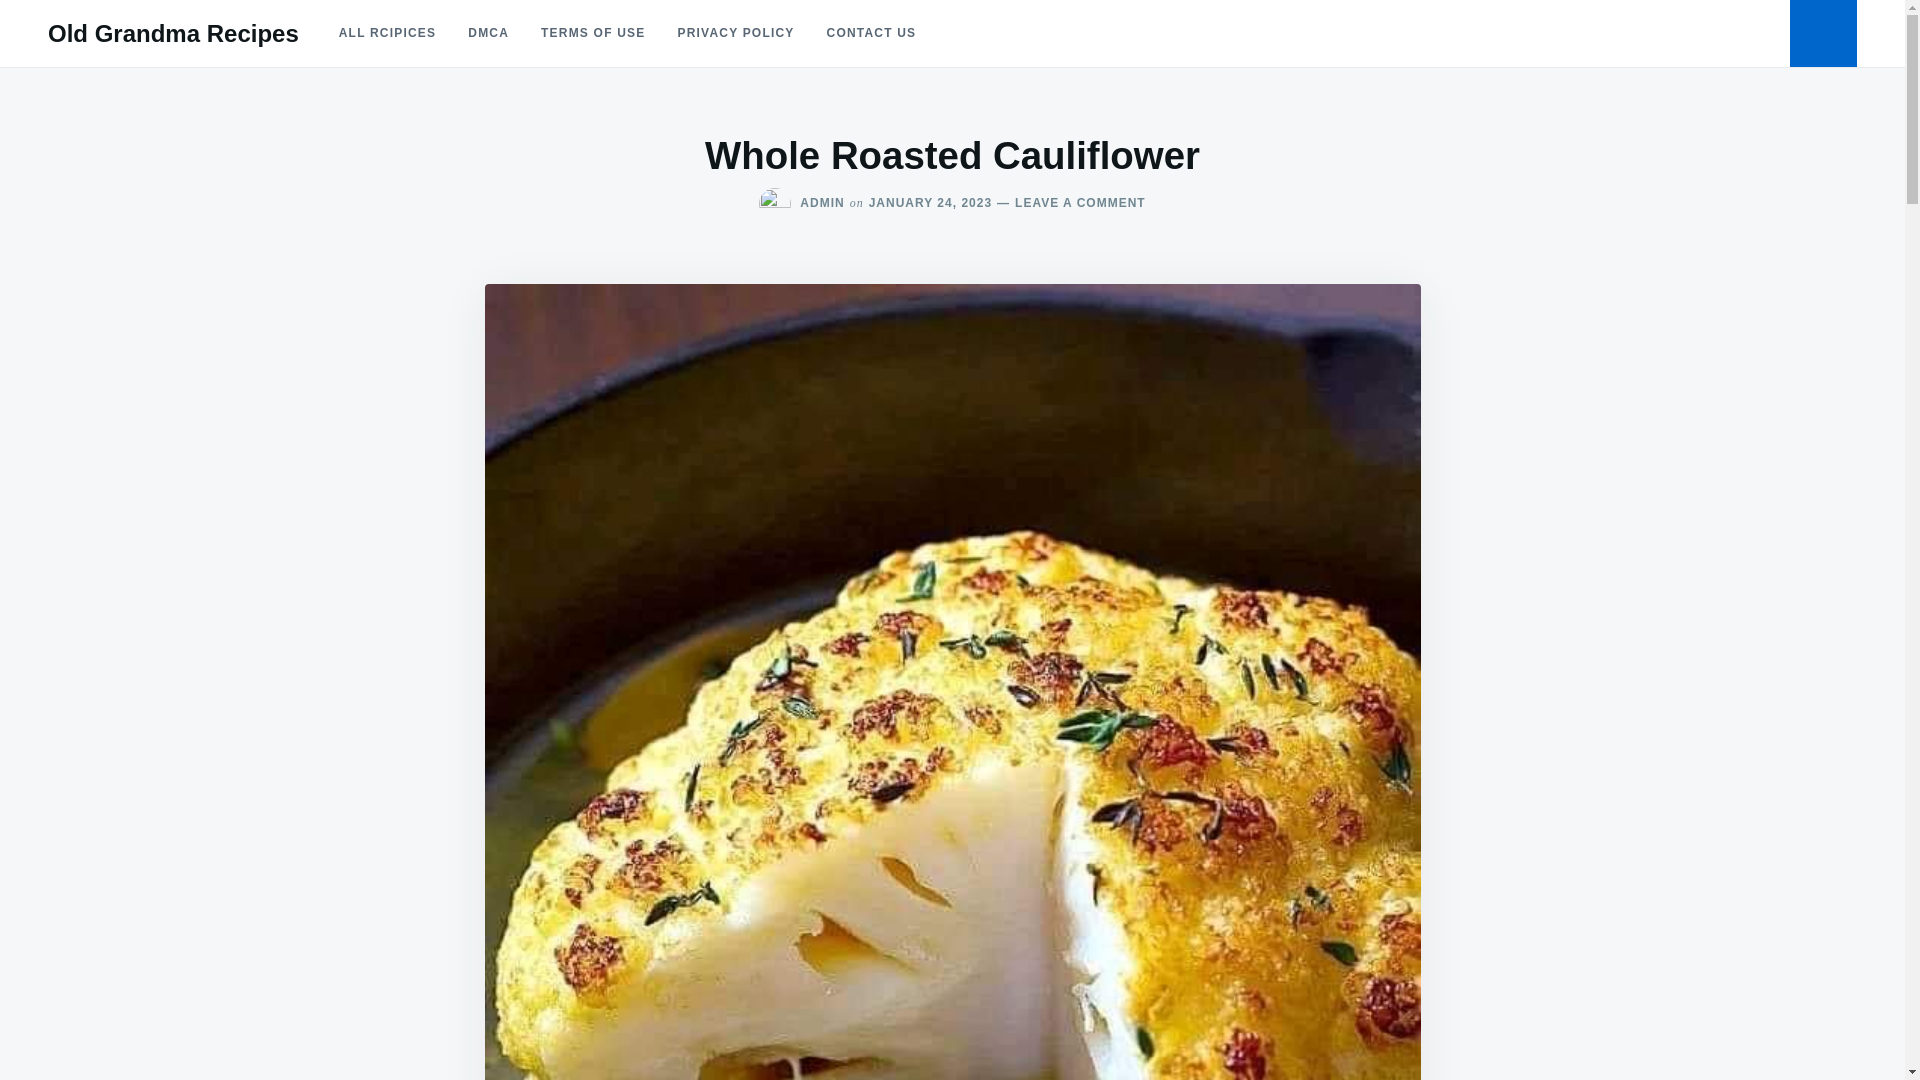 The height and width of the screenshot is (1080, 1920). Describe the element at coordinates (488, 33) in the screenshot. I see `DMCA` at that location.